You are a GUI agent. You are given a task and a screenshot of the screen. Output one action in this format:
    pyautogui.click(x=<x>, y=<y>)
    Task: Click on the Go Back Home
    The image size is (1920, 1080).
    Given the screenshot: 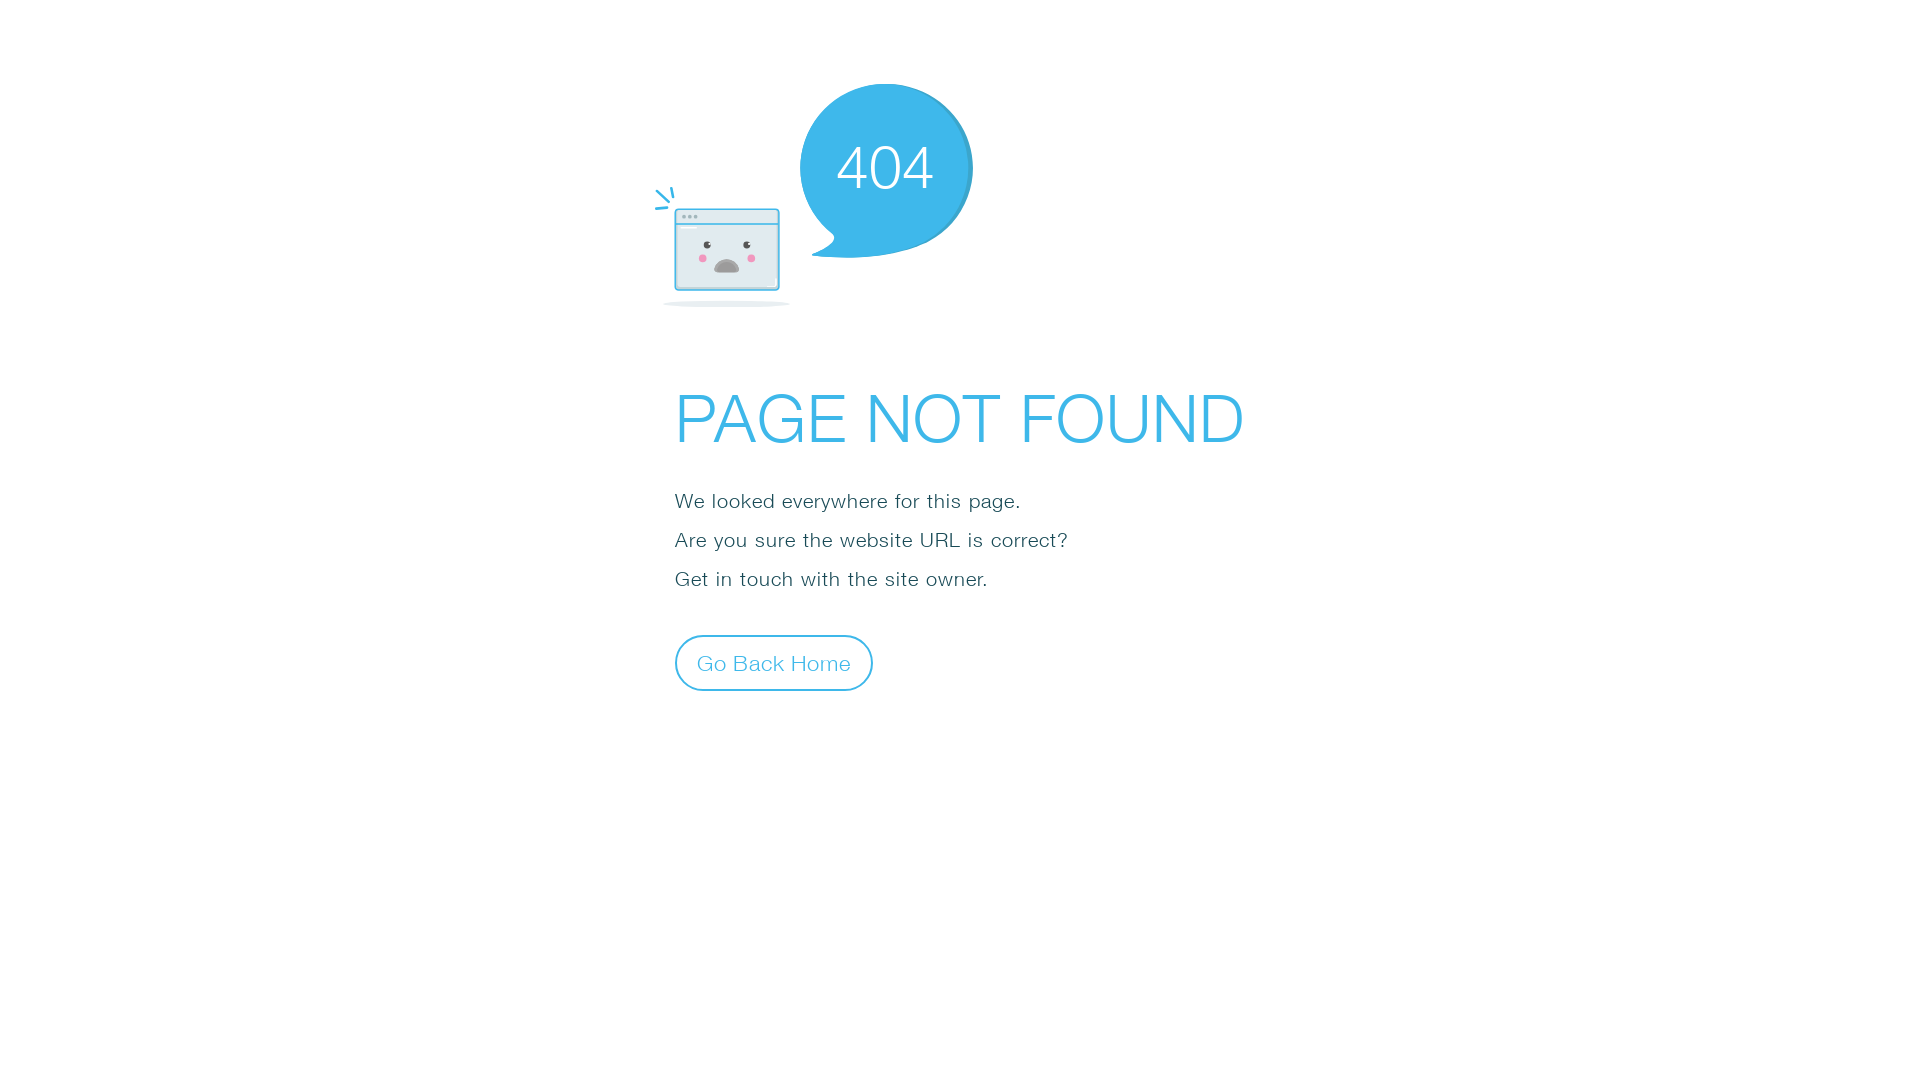 What is the action you would take?
    pyautogui.click(x=774, y=662)
    